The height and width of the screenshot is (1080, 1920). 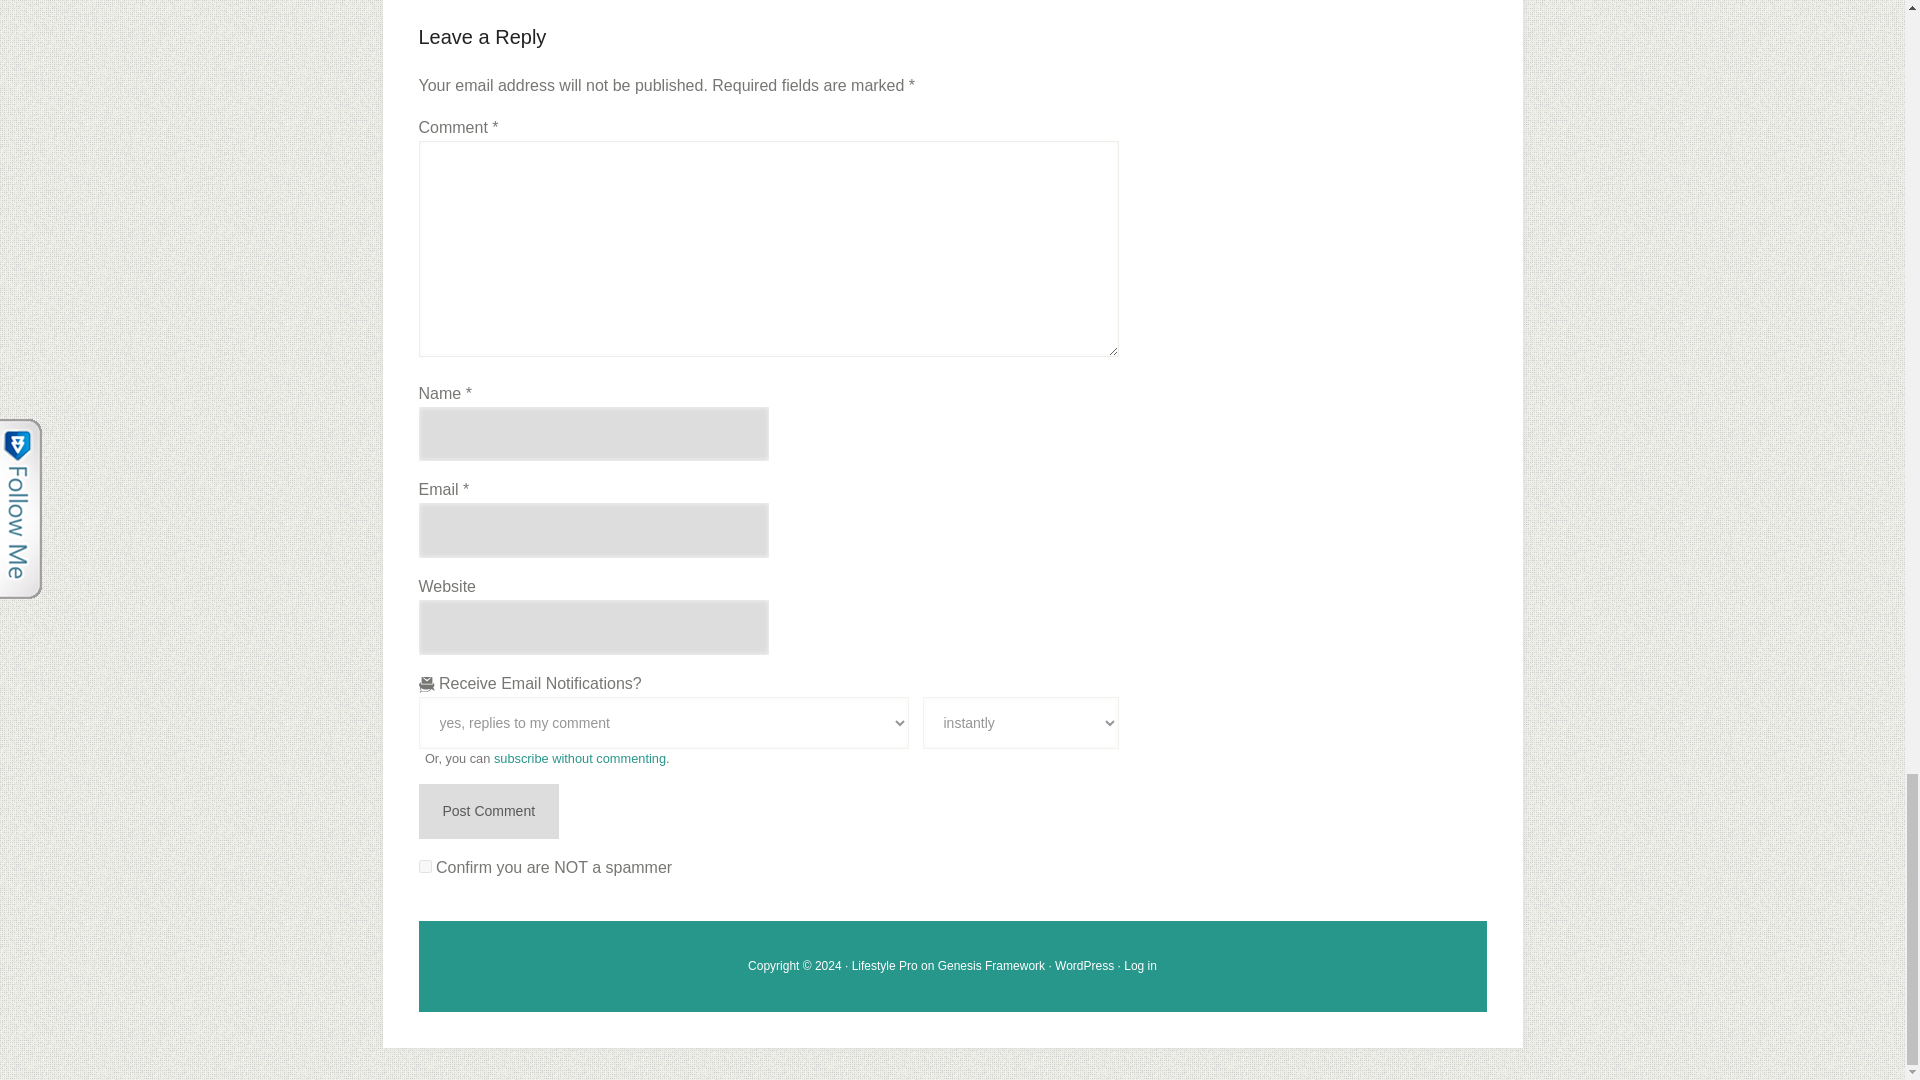 I want to click on subscribe without commenting, so click(x=580, y=758).